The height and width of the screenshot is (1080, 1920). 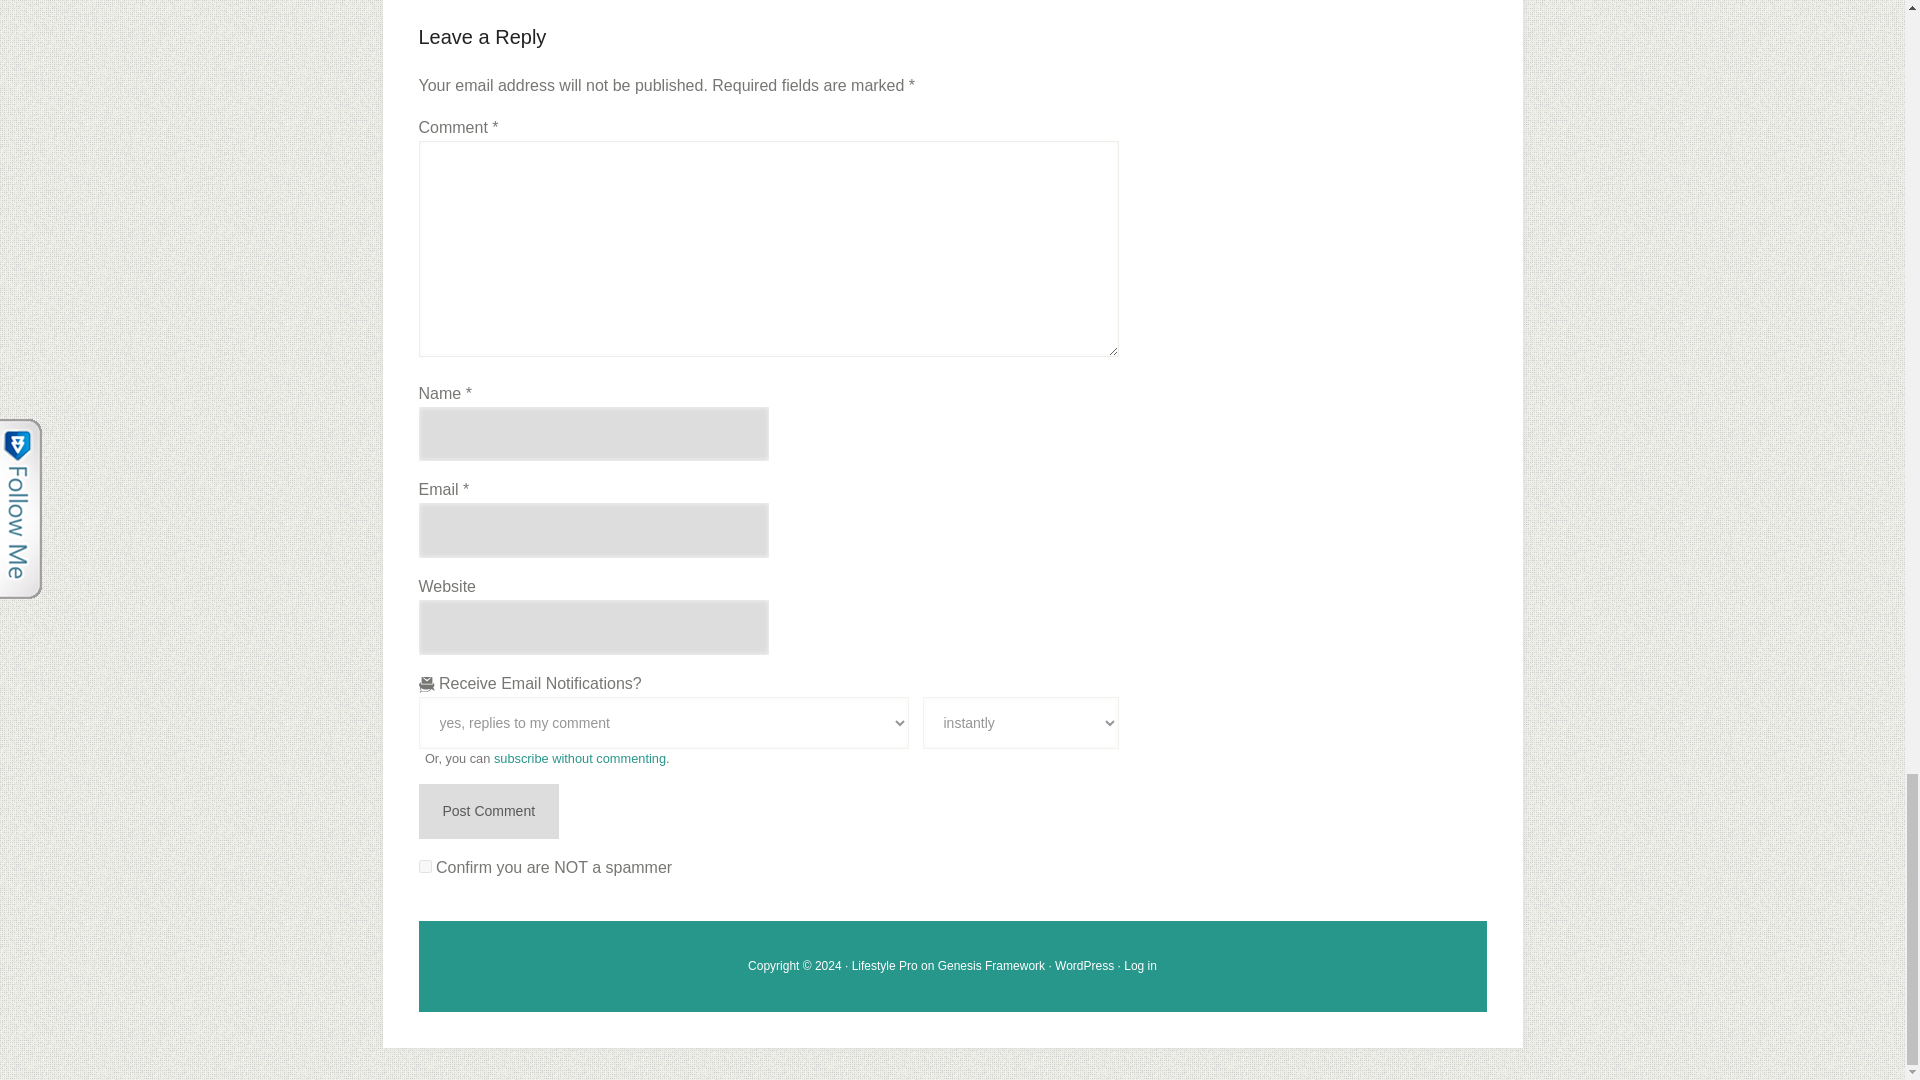 I want to click on subscribe without commenting, so click(x=580, y=758).